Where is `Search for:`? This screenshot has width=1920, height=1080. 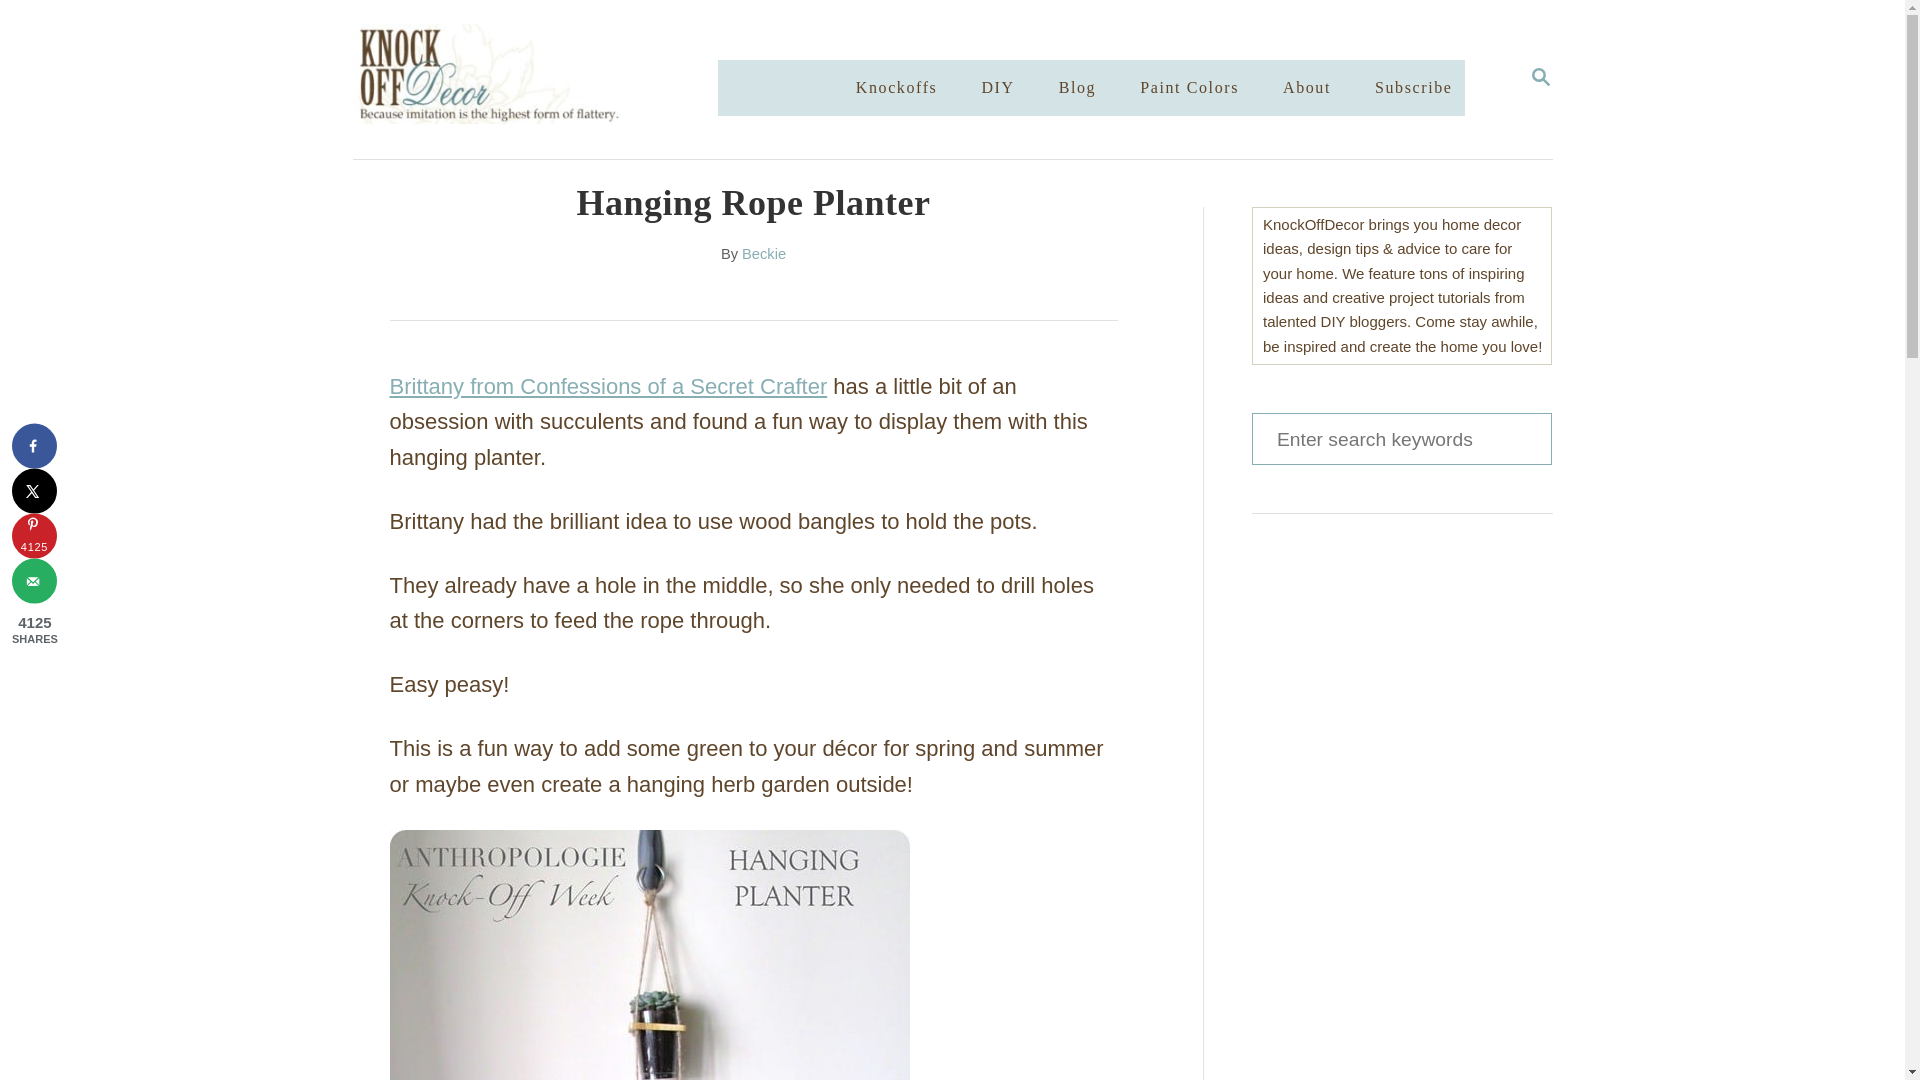
Search for: is located at coordinates (34, 491).